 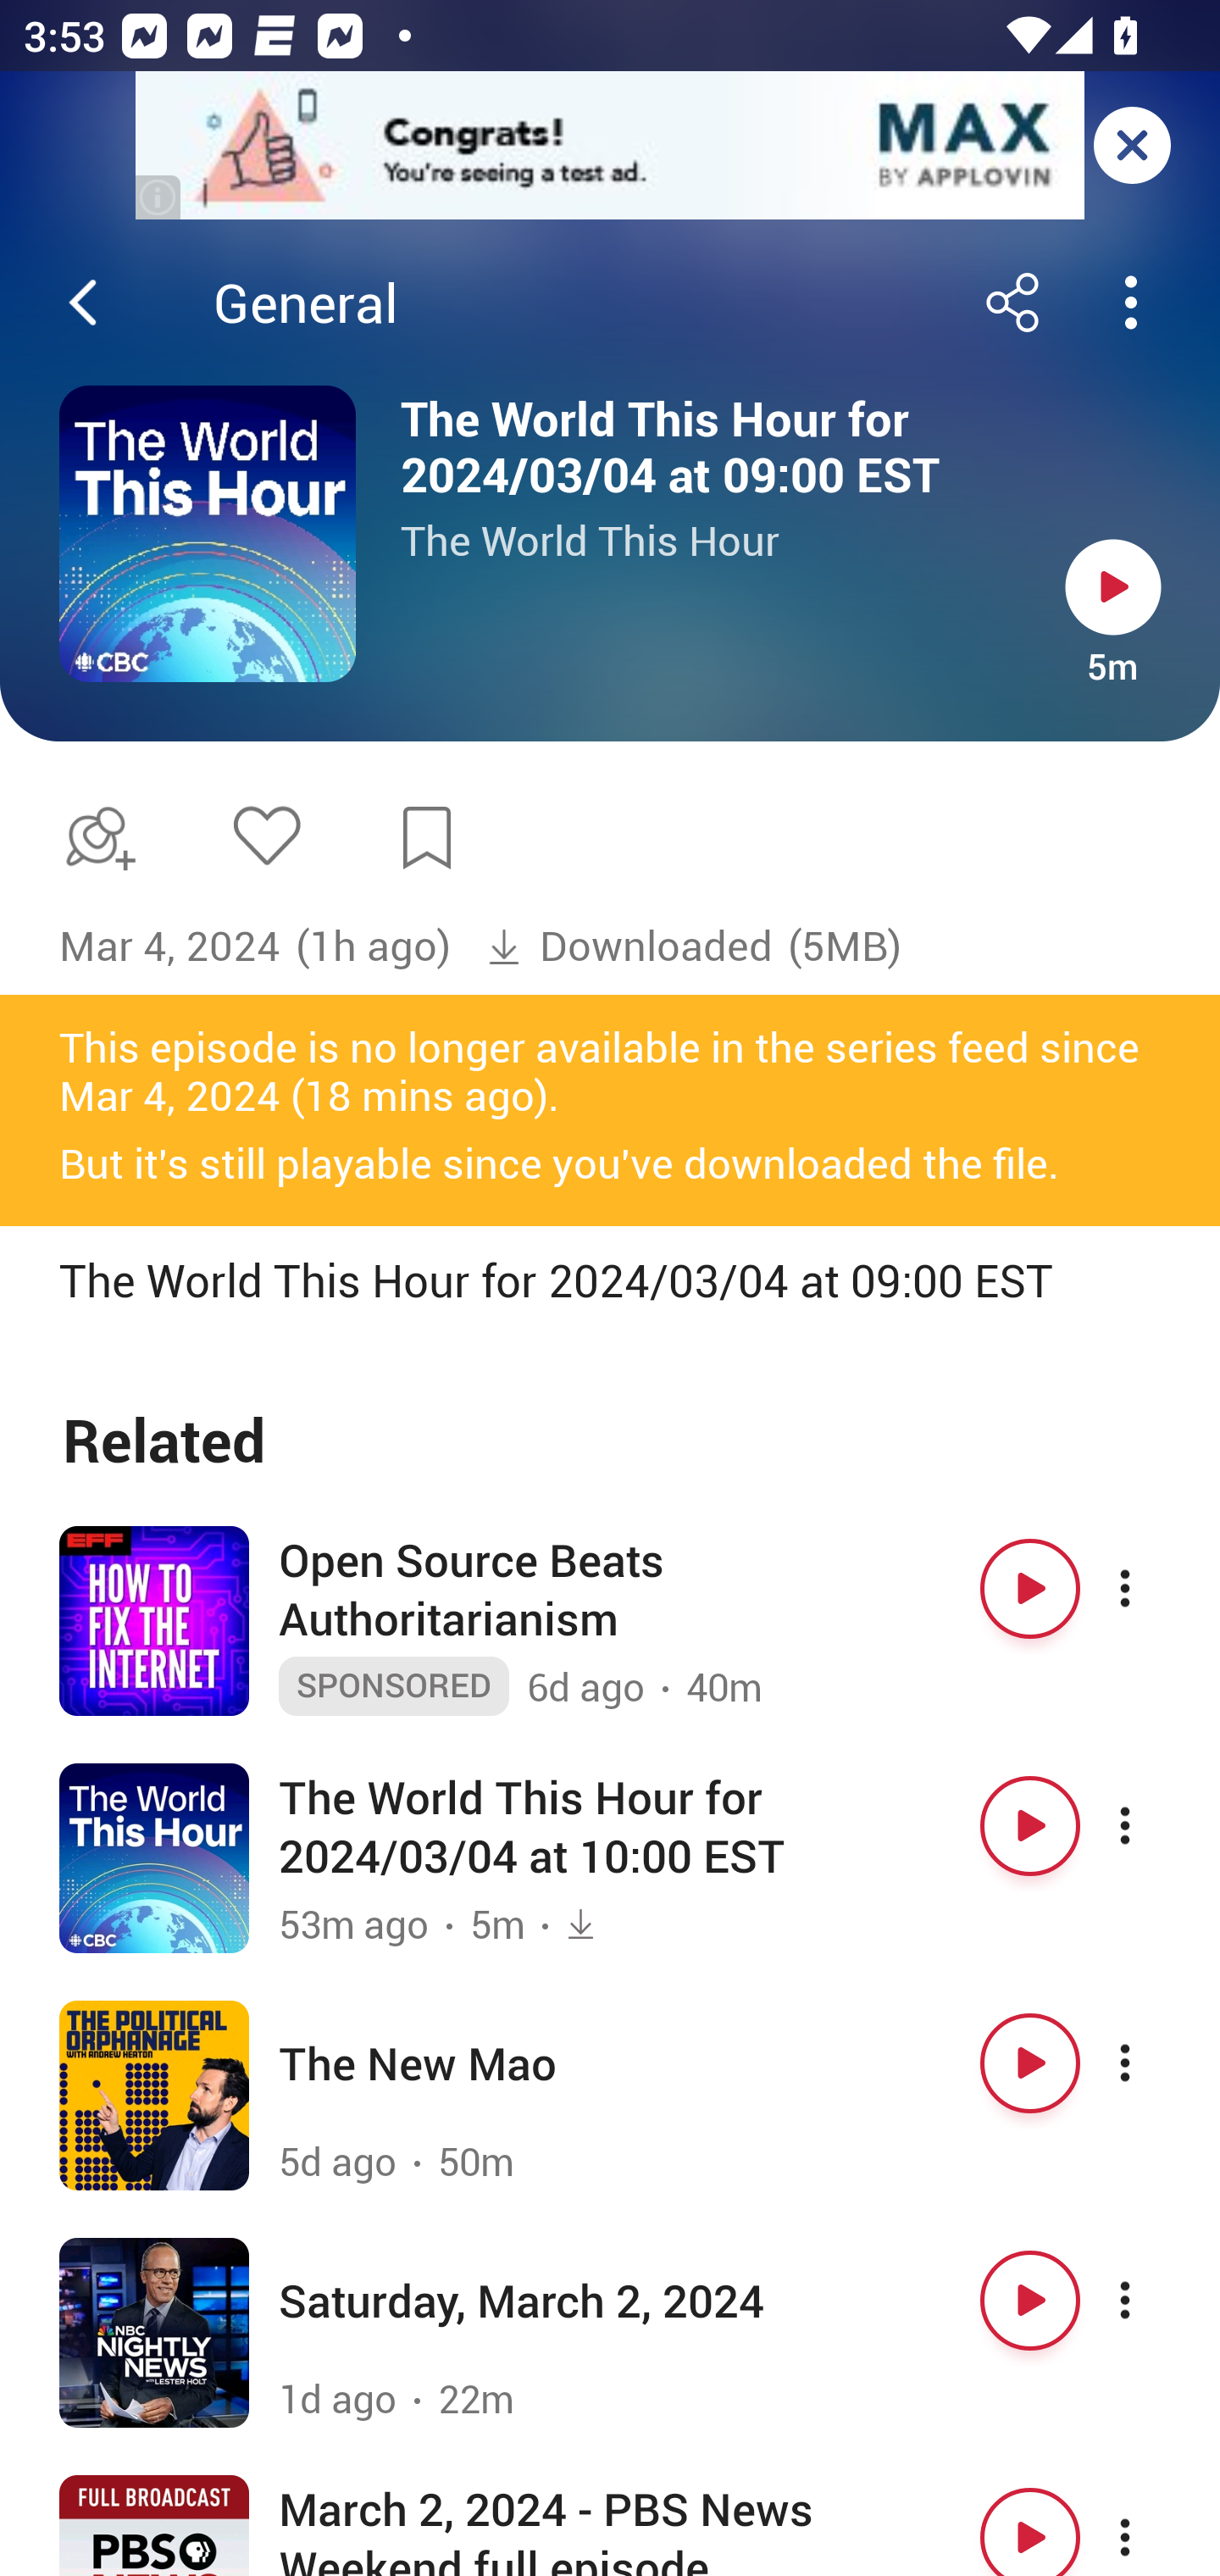 What do you see at coordinates (629, 947) in the screenshot?
I see `Downloaded` at bounding box center [629, 947].